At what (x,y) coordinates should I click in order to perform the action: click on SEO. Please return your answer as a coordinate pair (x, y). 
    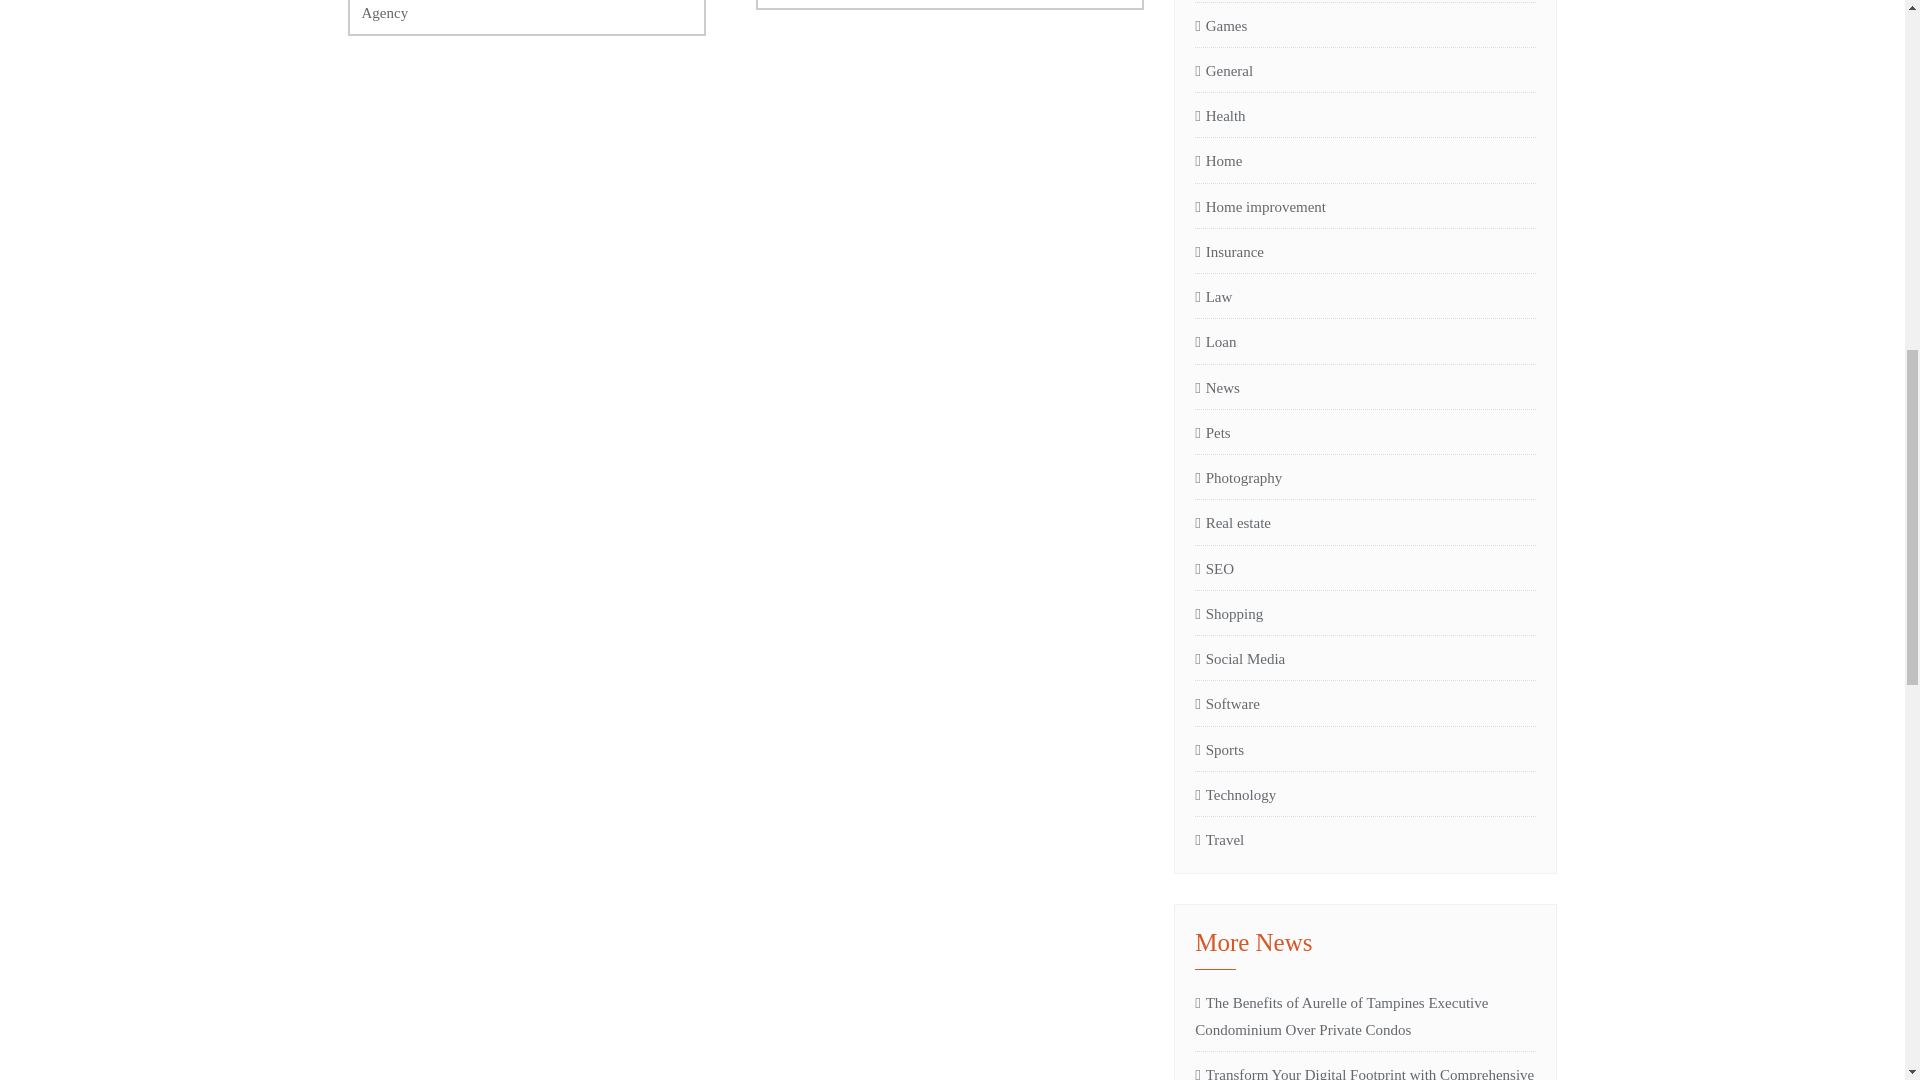
    Looking at the image, I should click on (1214, 569).